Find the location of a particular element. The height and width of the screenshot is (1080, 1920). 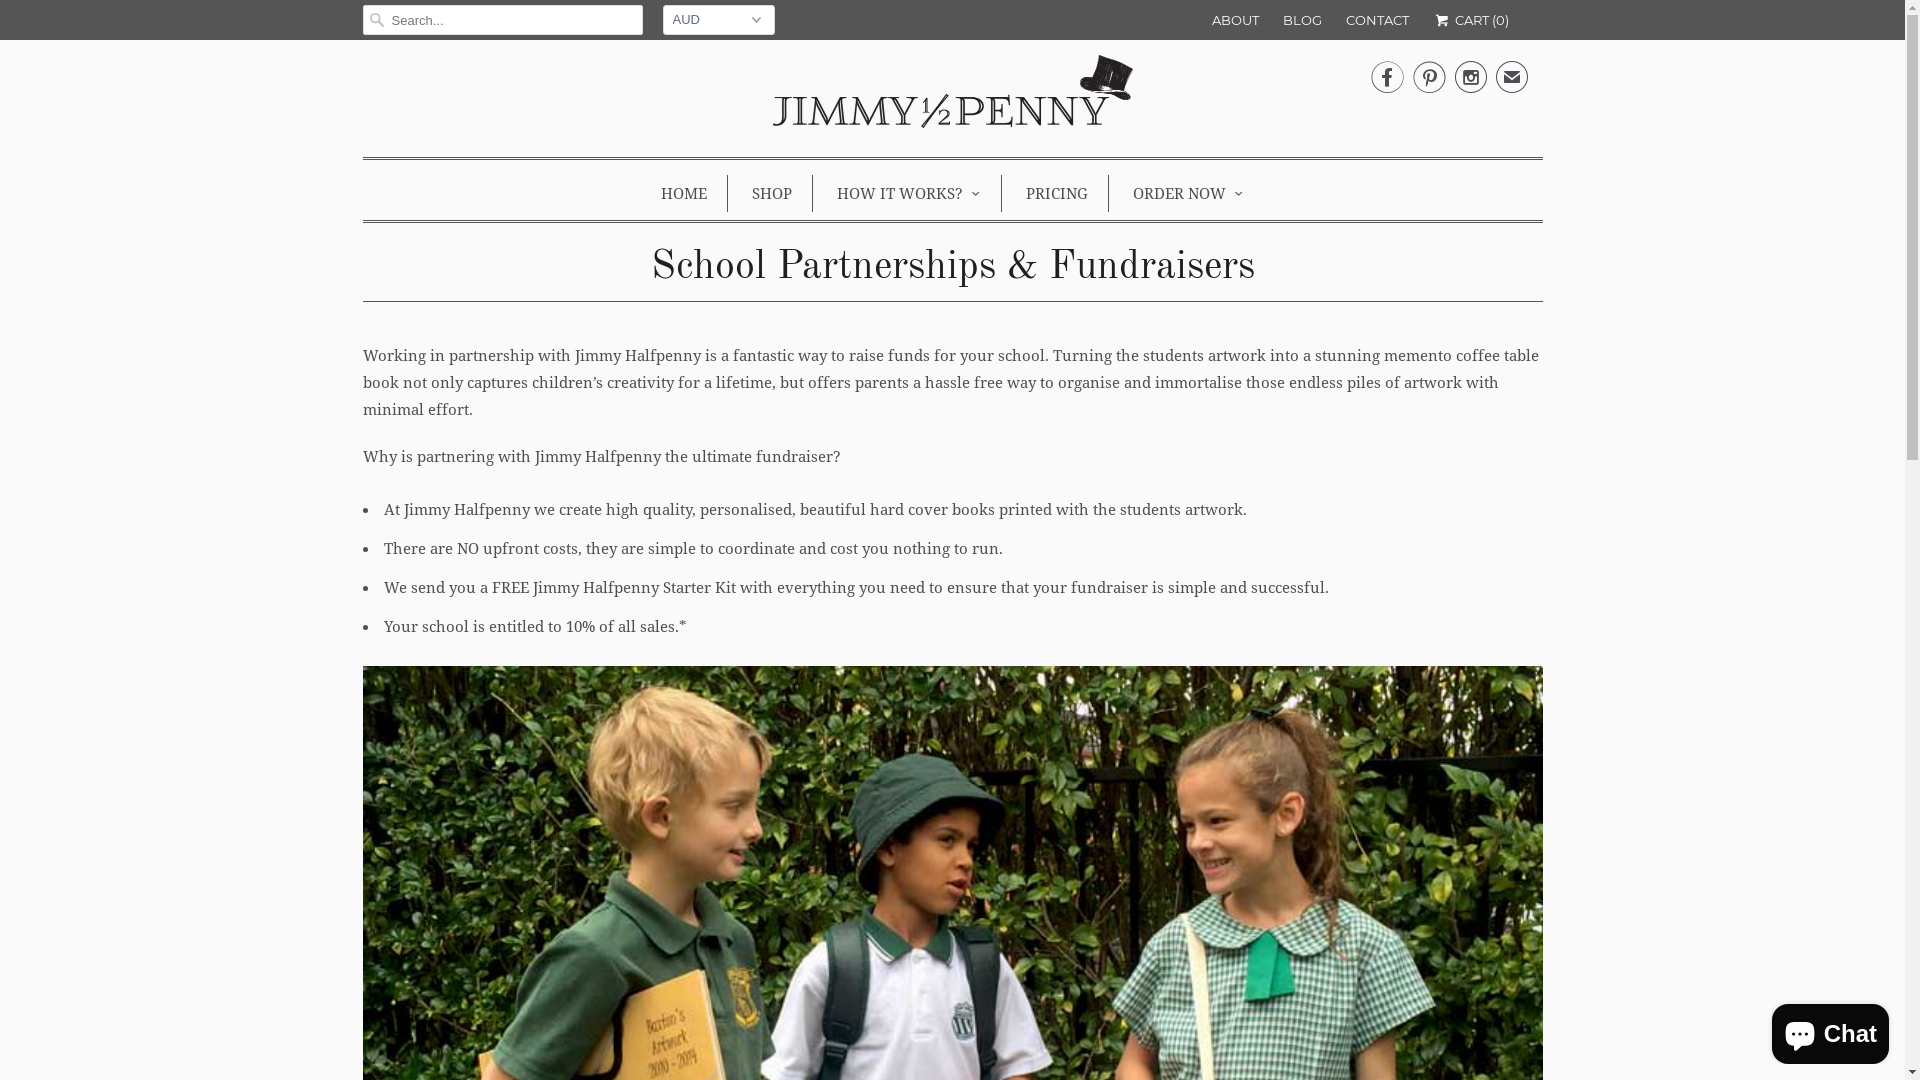

HOME is located at coordinates (684, 192).